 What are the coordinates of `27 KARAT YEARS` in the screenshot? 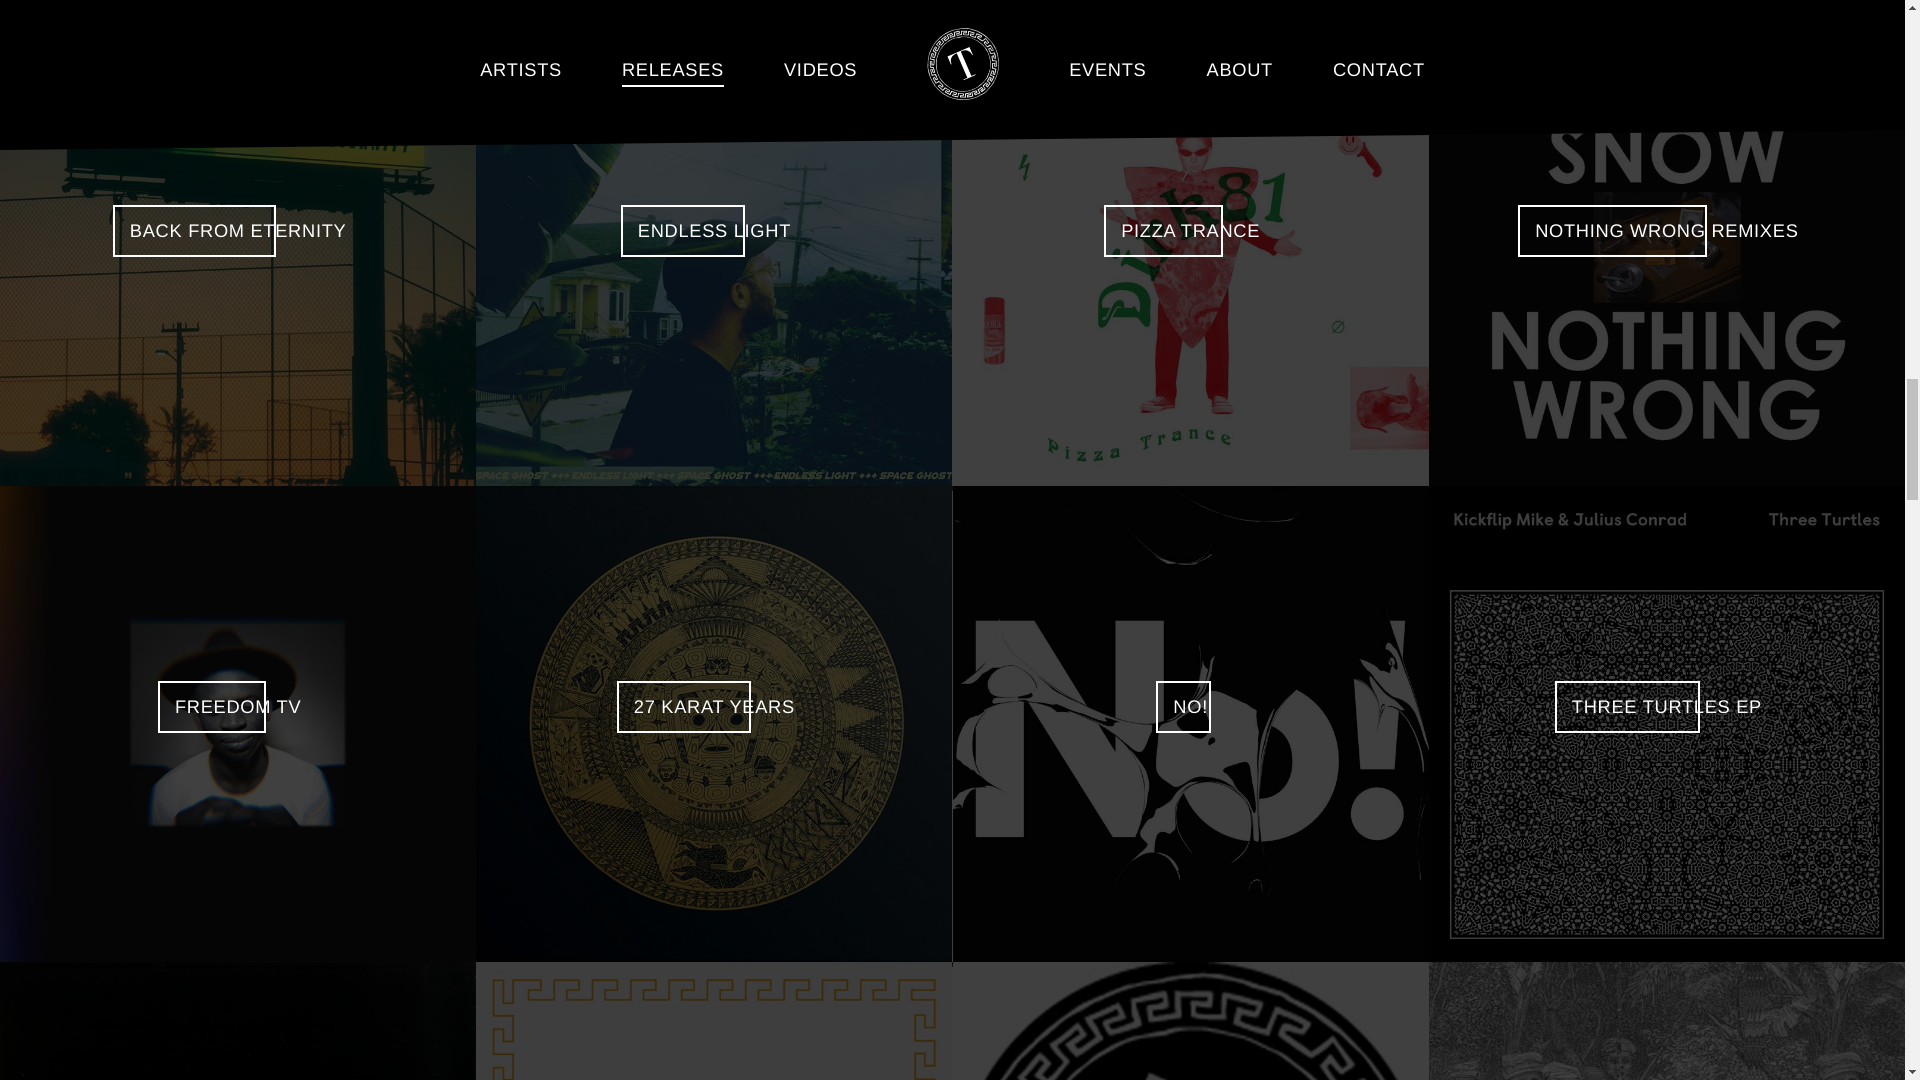 It's located at (714, 724).